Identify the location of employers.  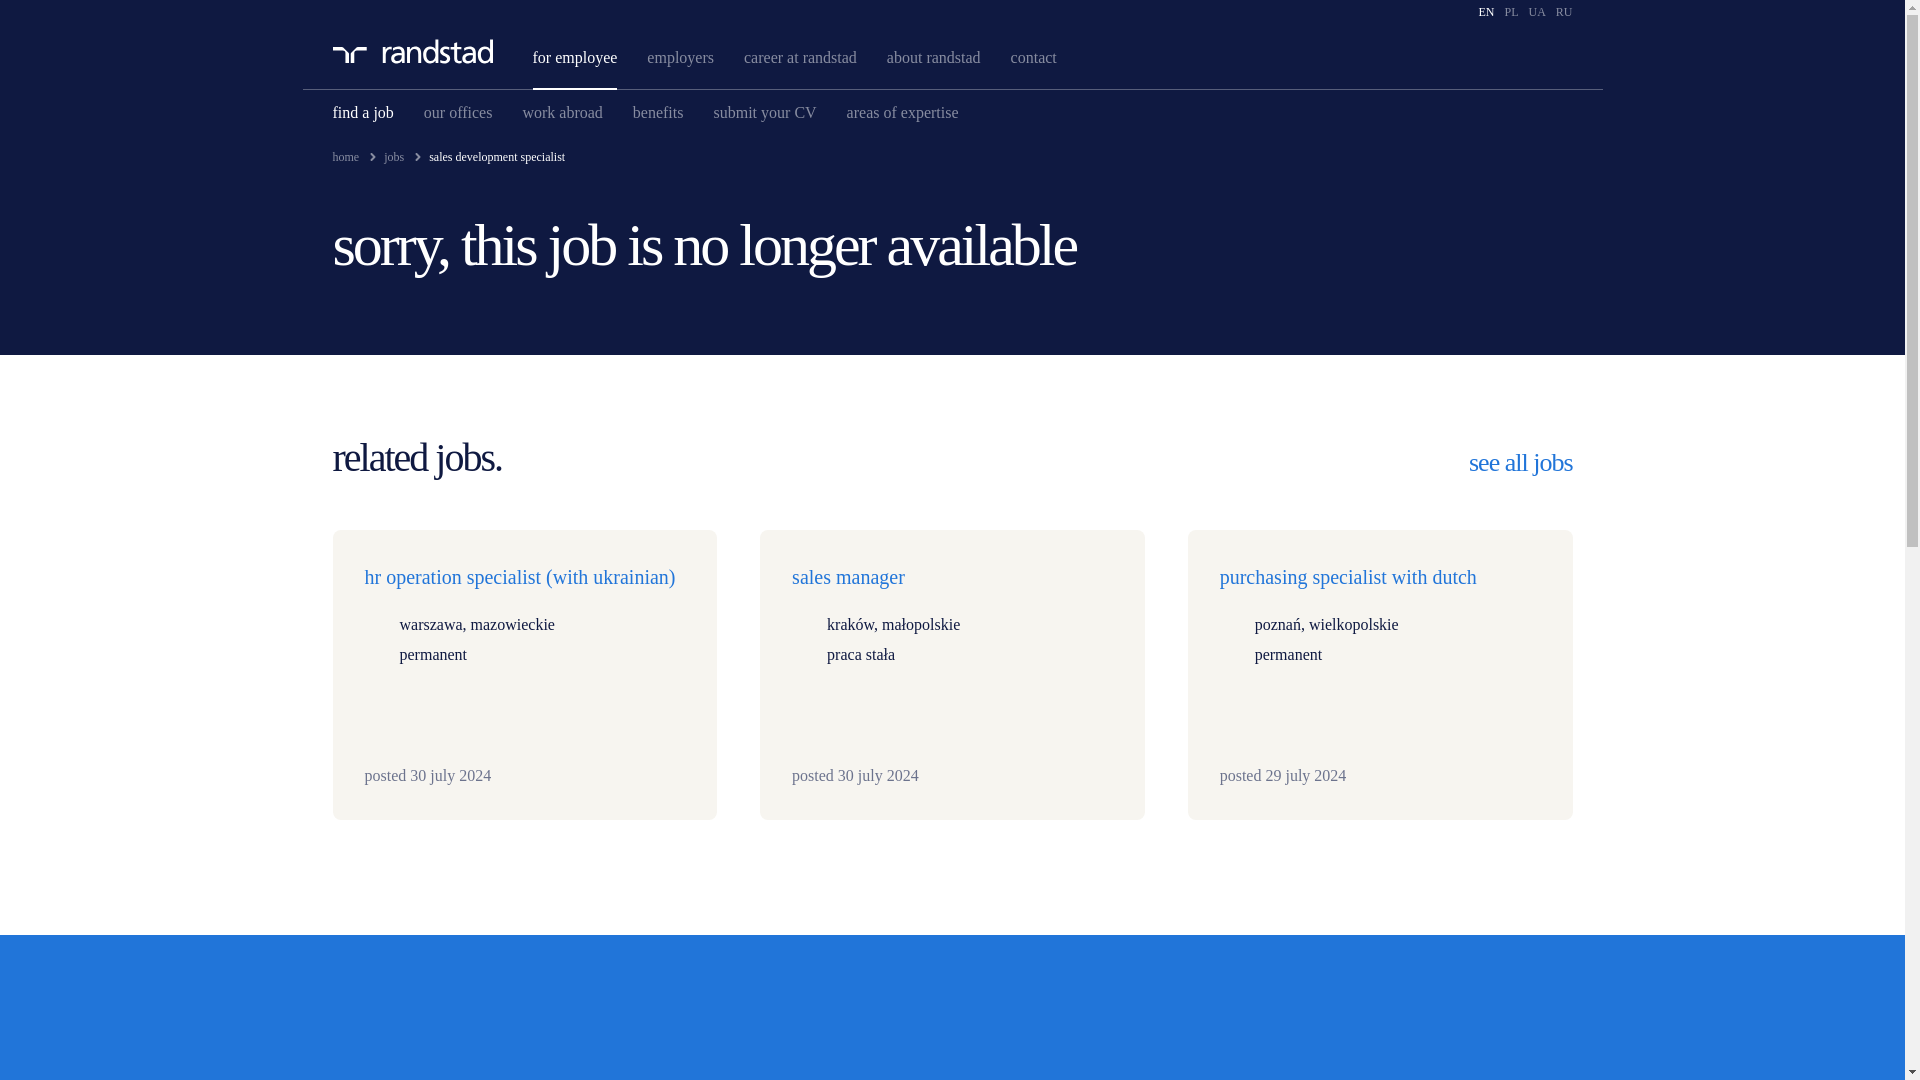
(680, 56).